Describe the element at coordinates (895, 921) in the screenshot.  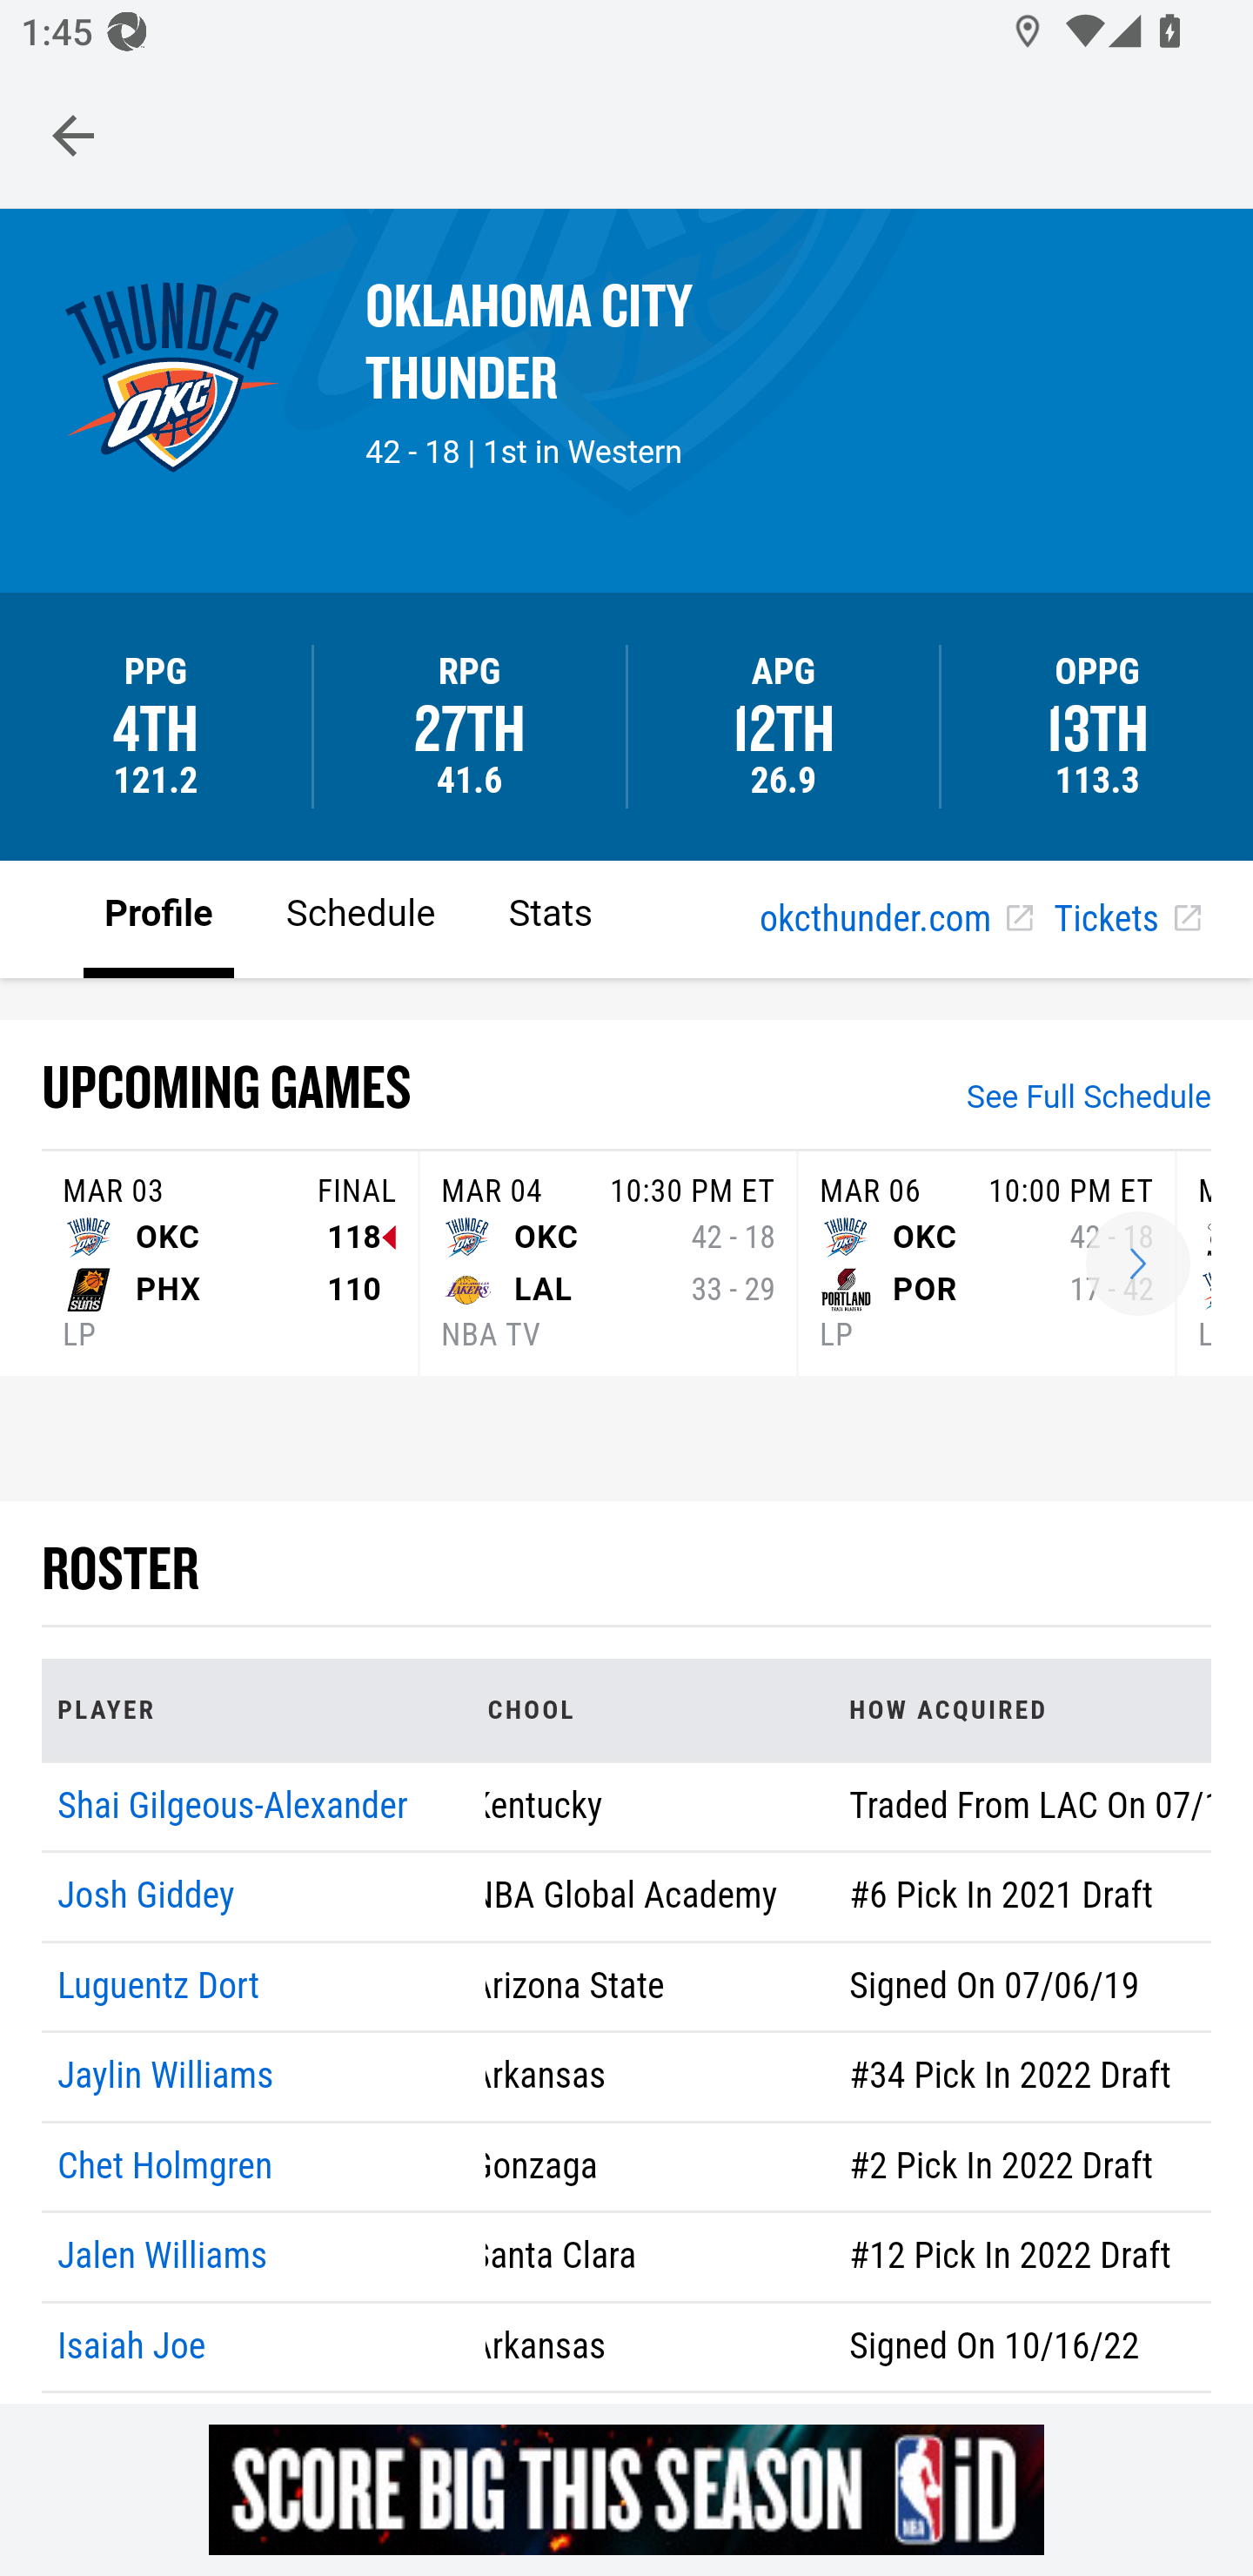
I see `okcthunder.com` at that location.